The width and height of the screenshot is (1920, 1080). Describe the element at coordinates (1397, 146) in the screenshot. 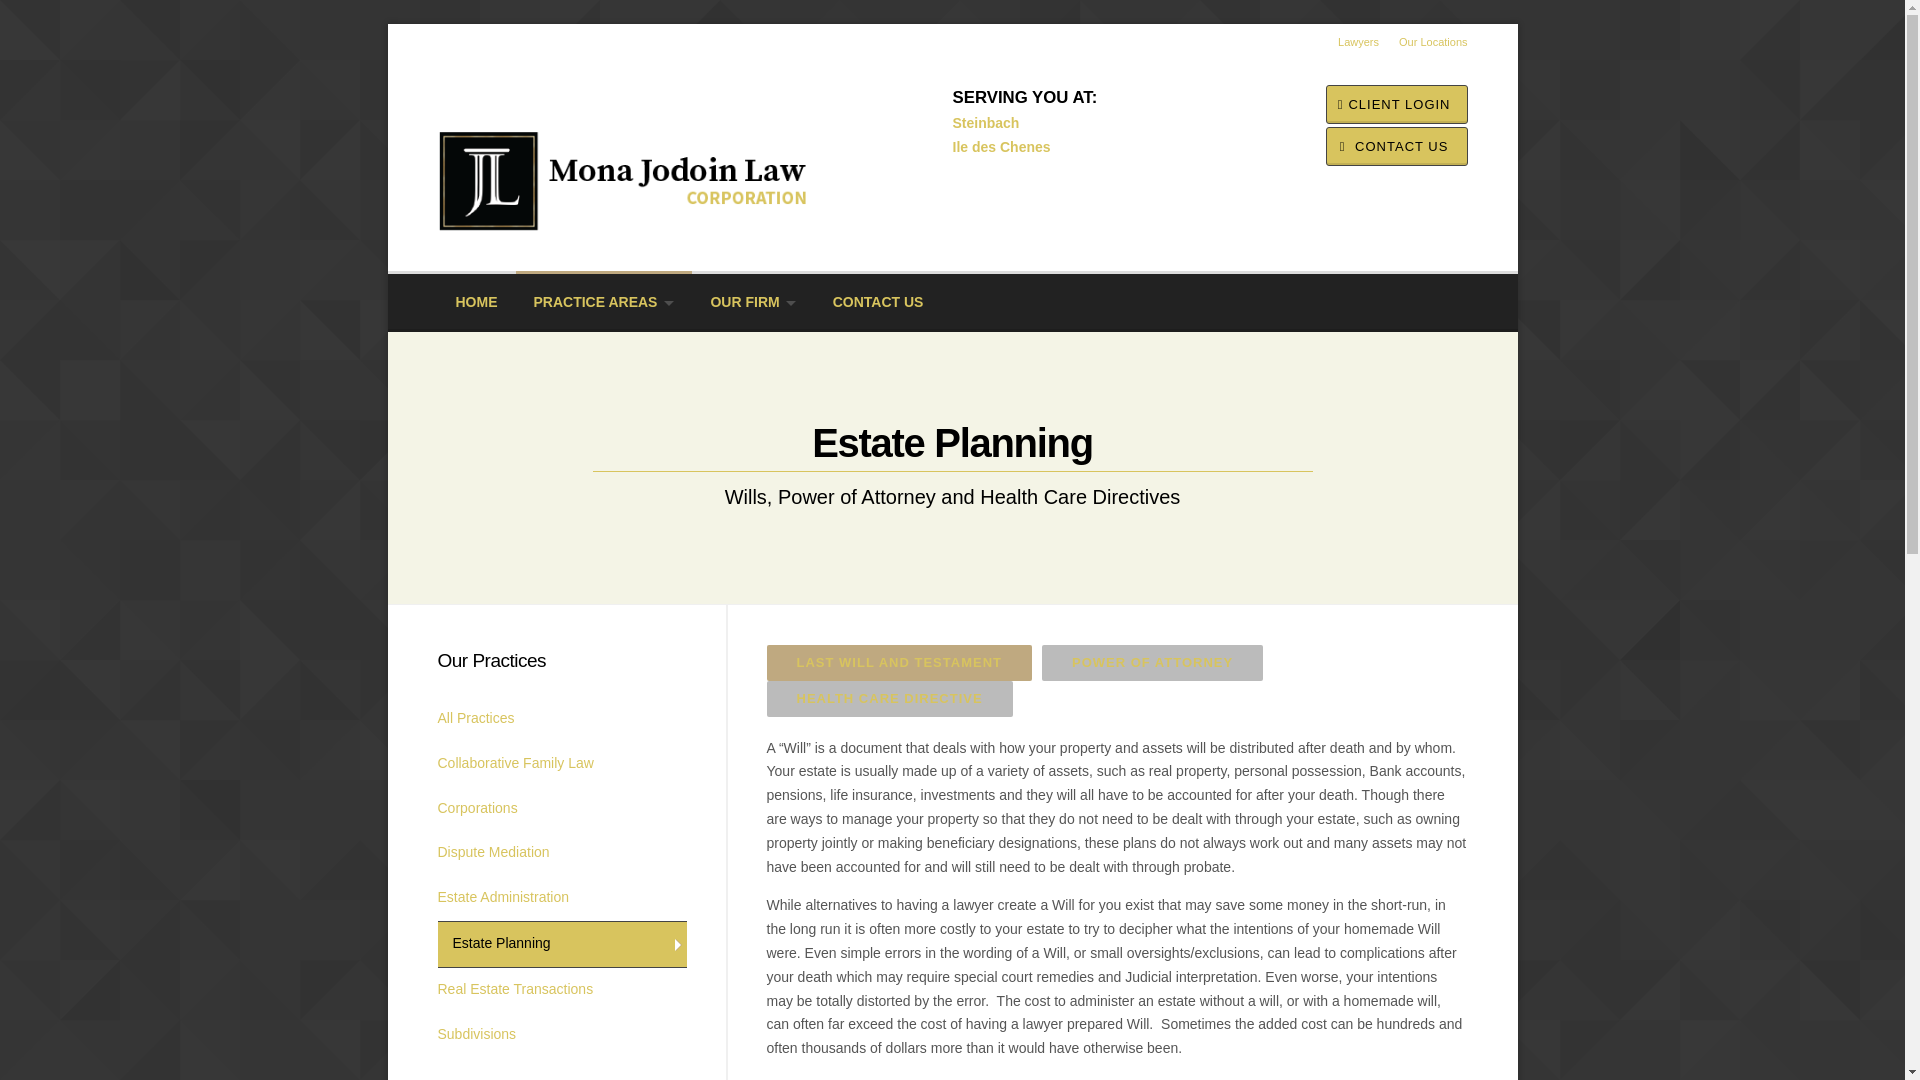

I see `CONTACT US` at that location.